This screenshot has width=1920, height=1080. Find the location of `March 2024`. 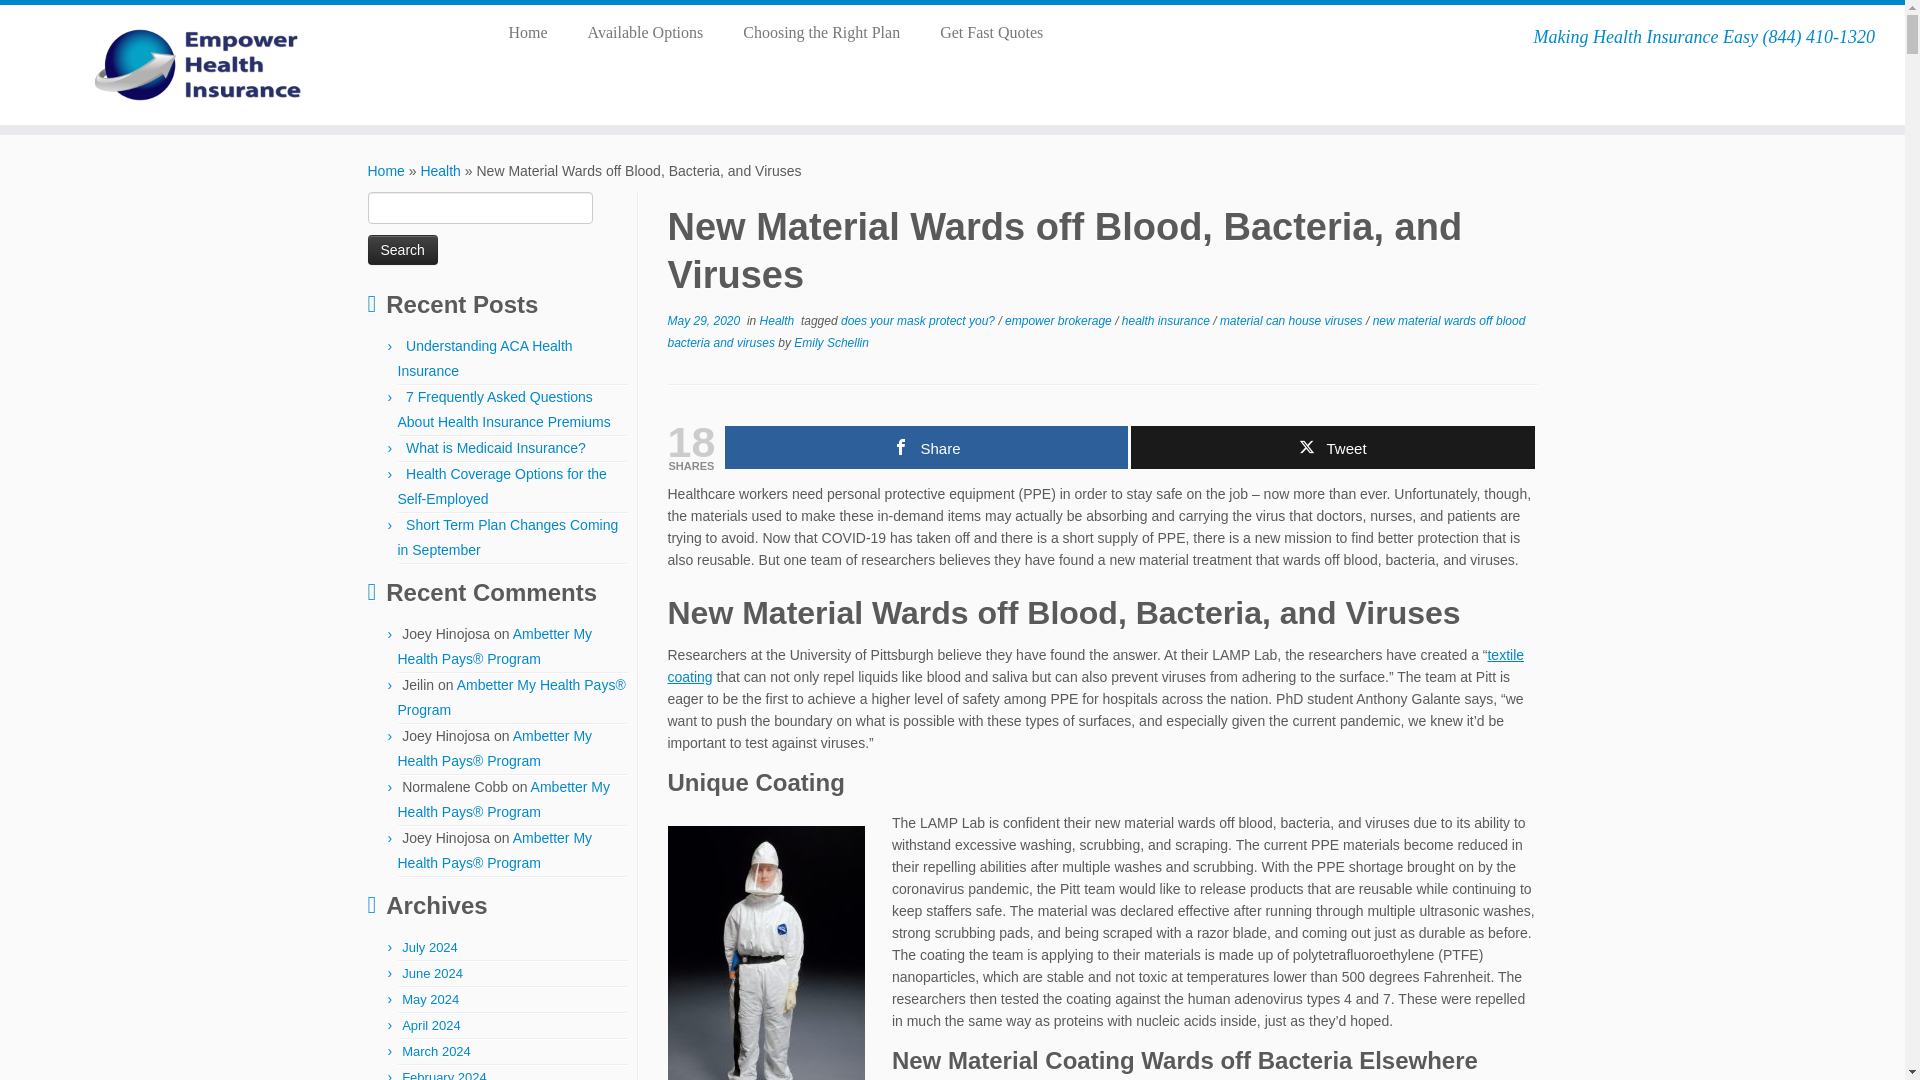

March 2024 is located at coordinates (436, 1052).